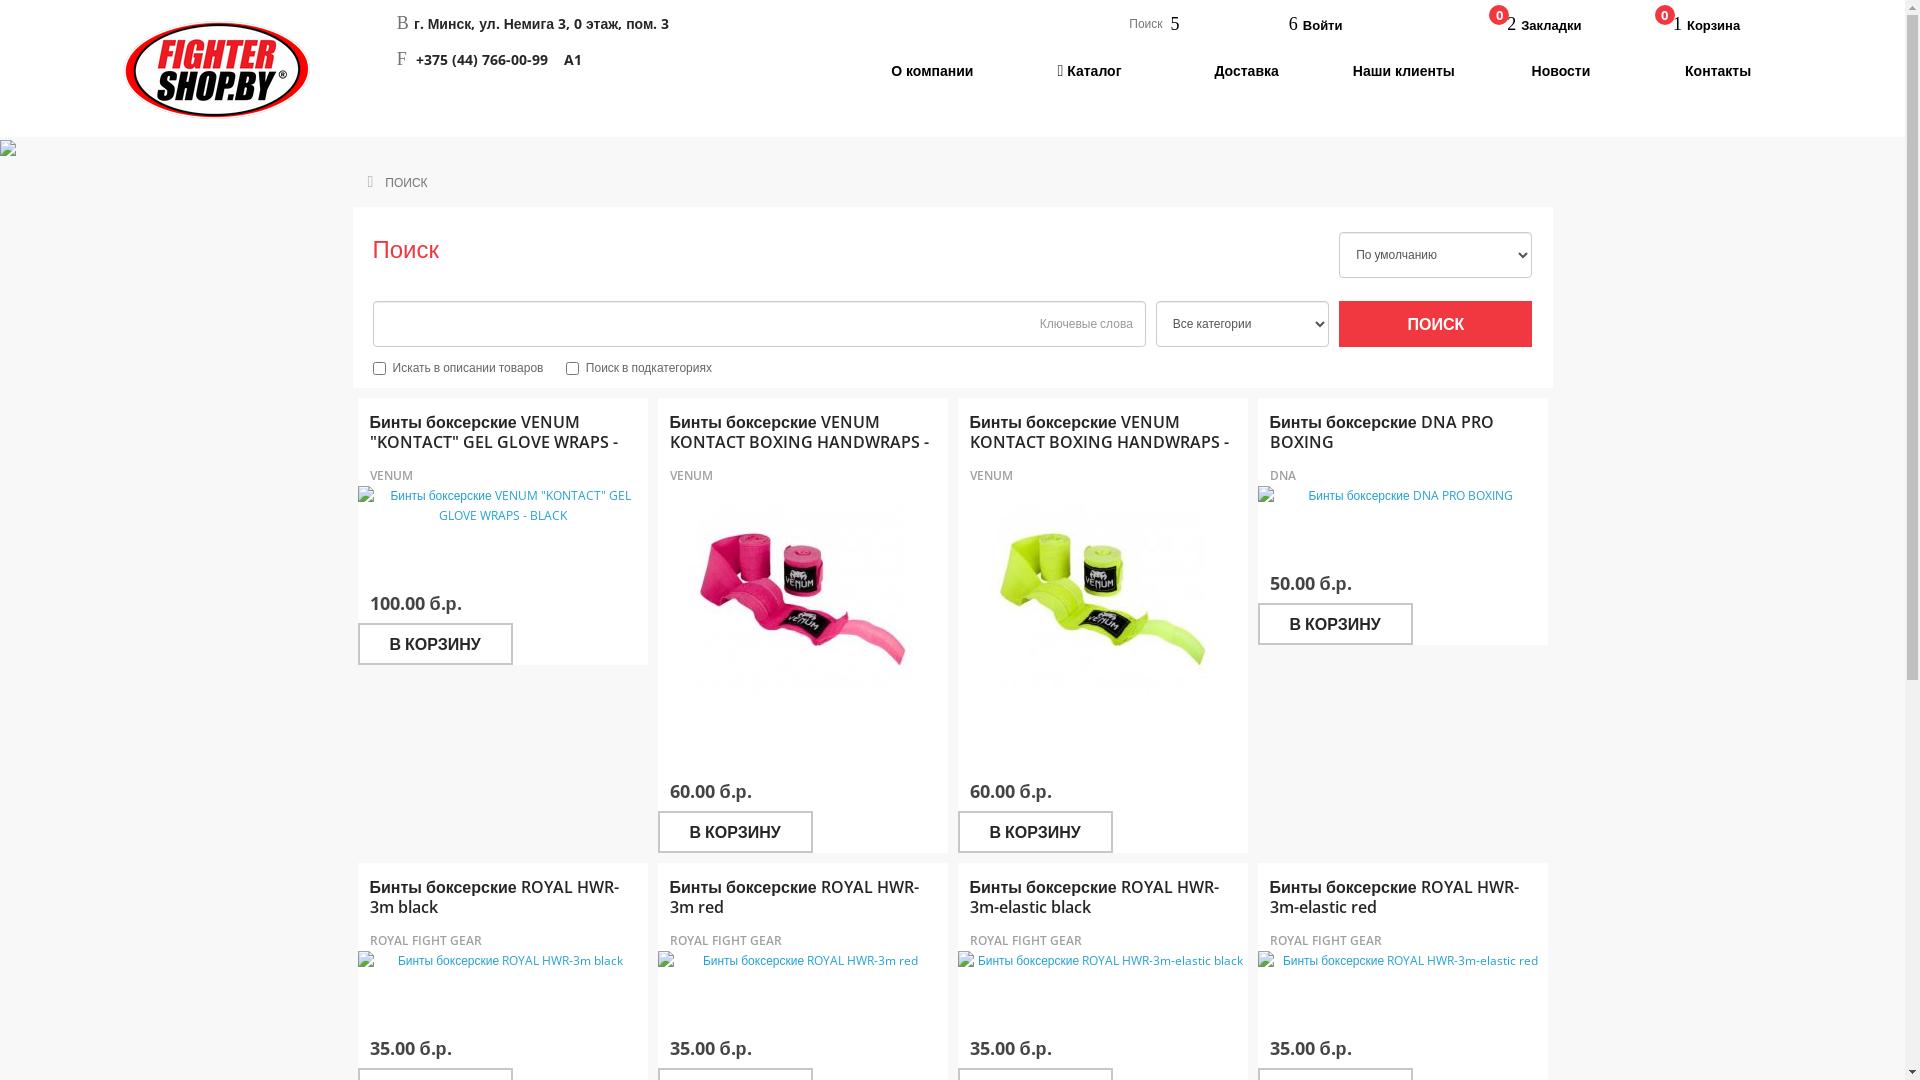  Describe the element at coordinates (392, 476) in the screenshot. I see `VENUM` at that location.